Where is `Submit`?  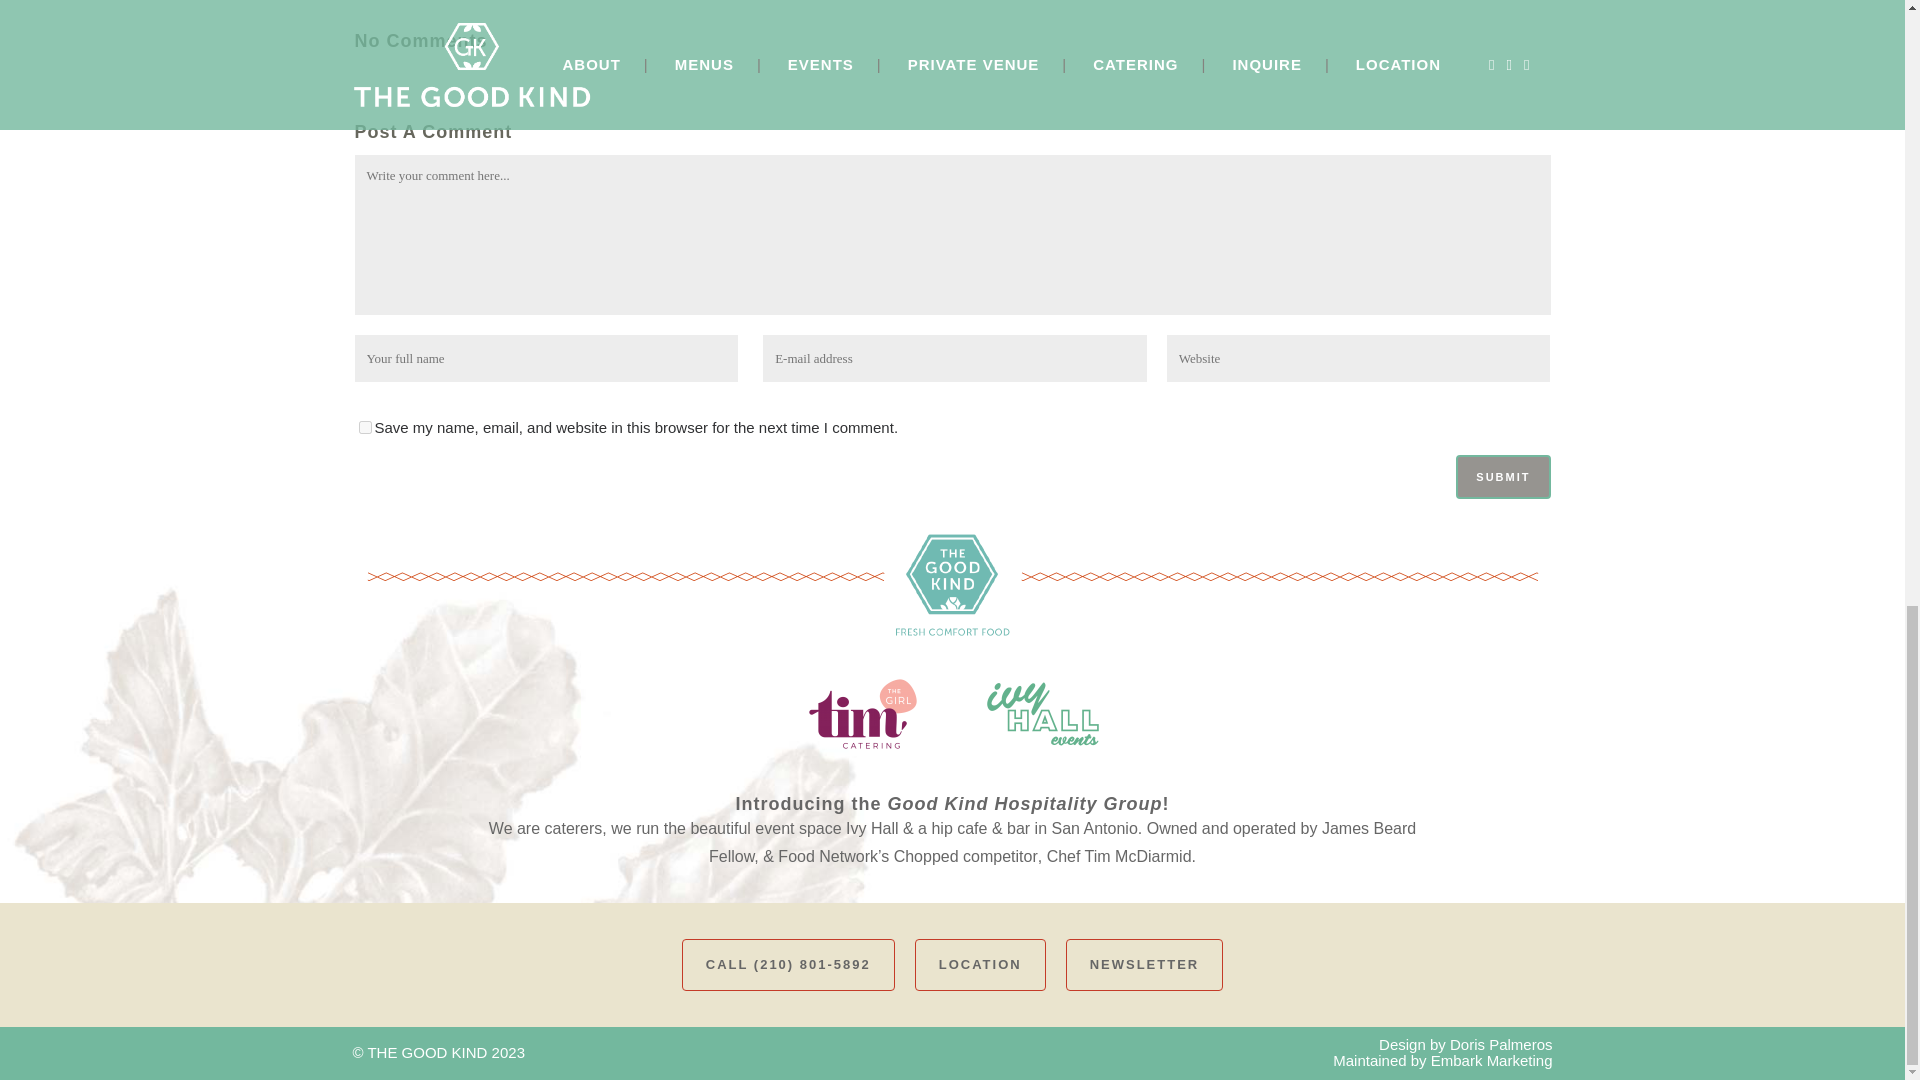 Submit is located at coordinates (1502, 476).